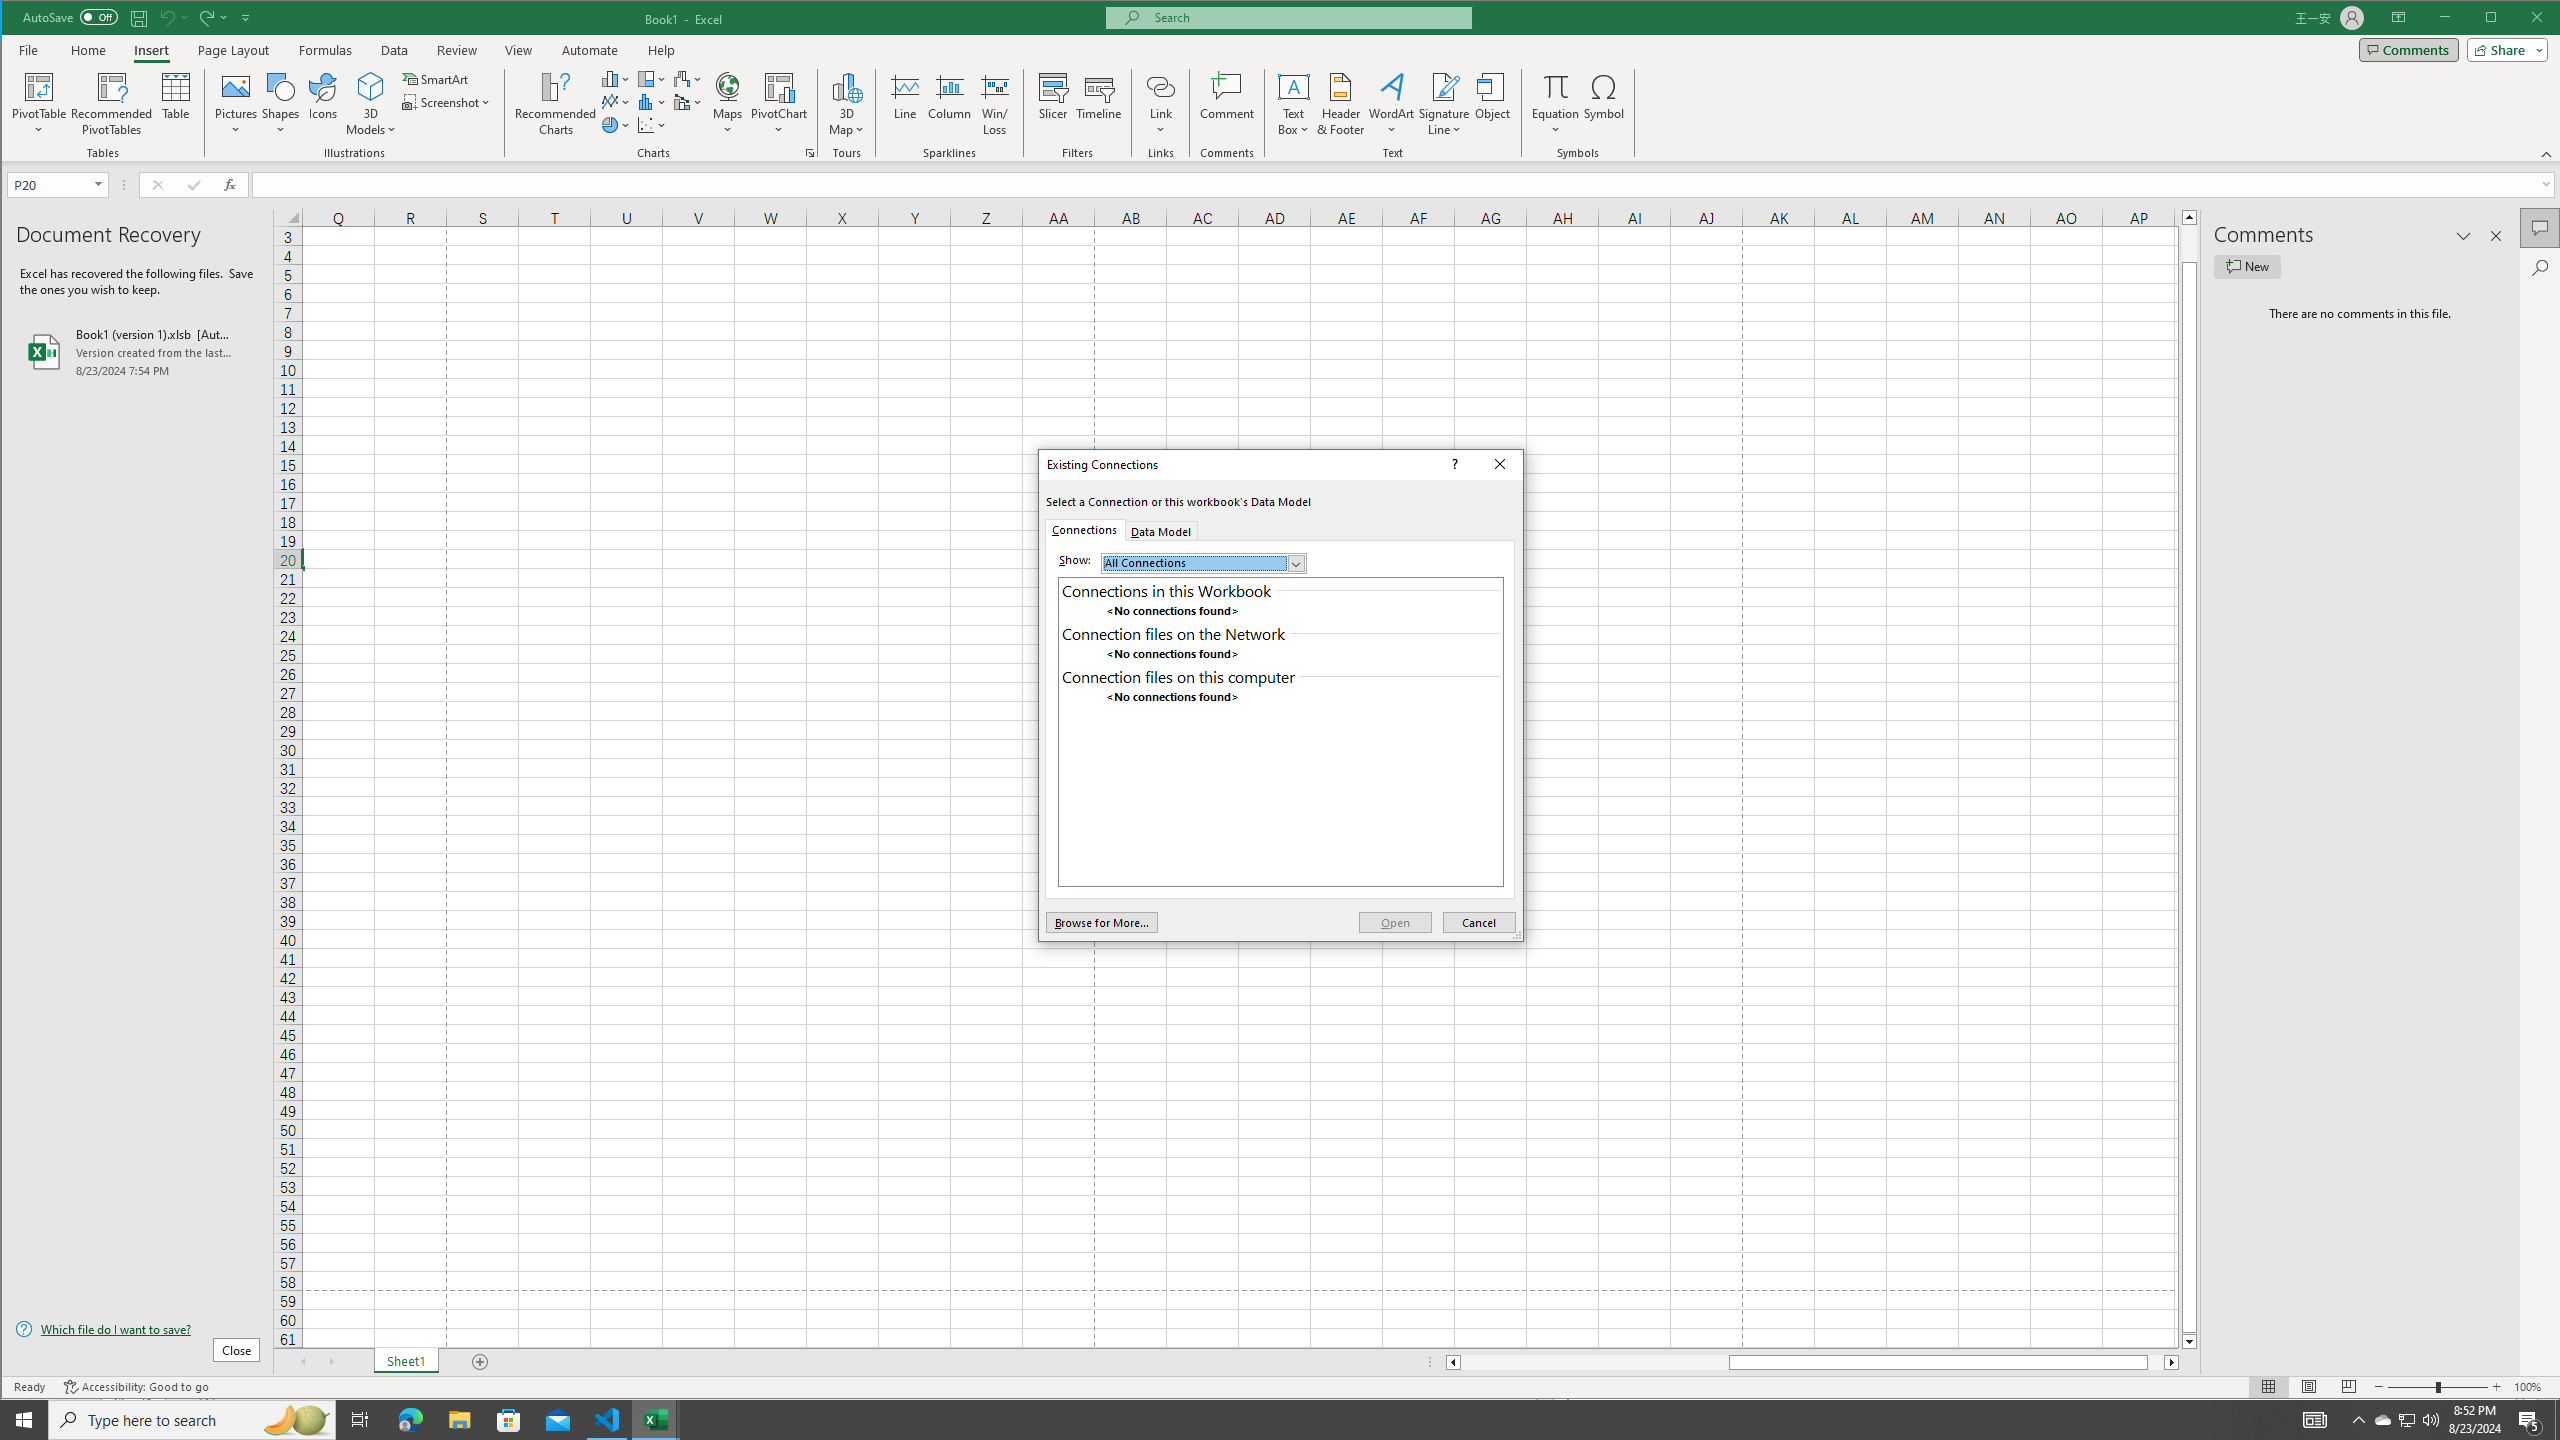 The width and height of the screenshot is (2560, 1440). What do you see at coordinates (371, 104) in the screenshot?
I see `3D Models` at bounding box center [371, 104].